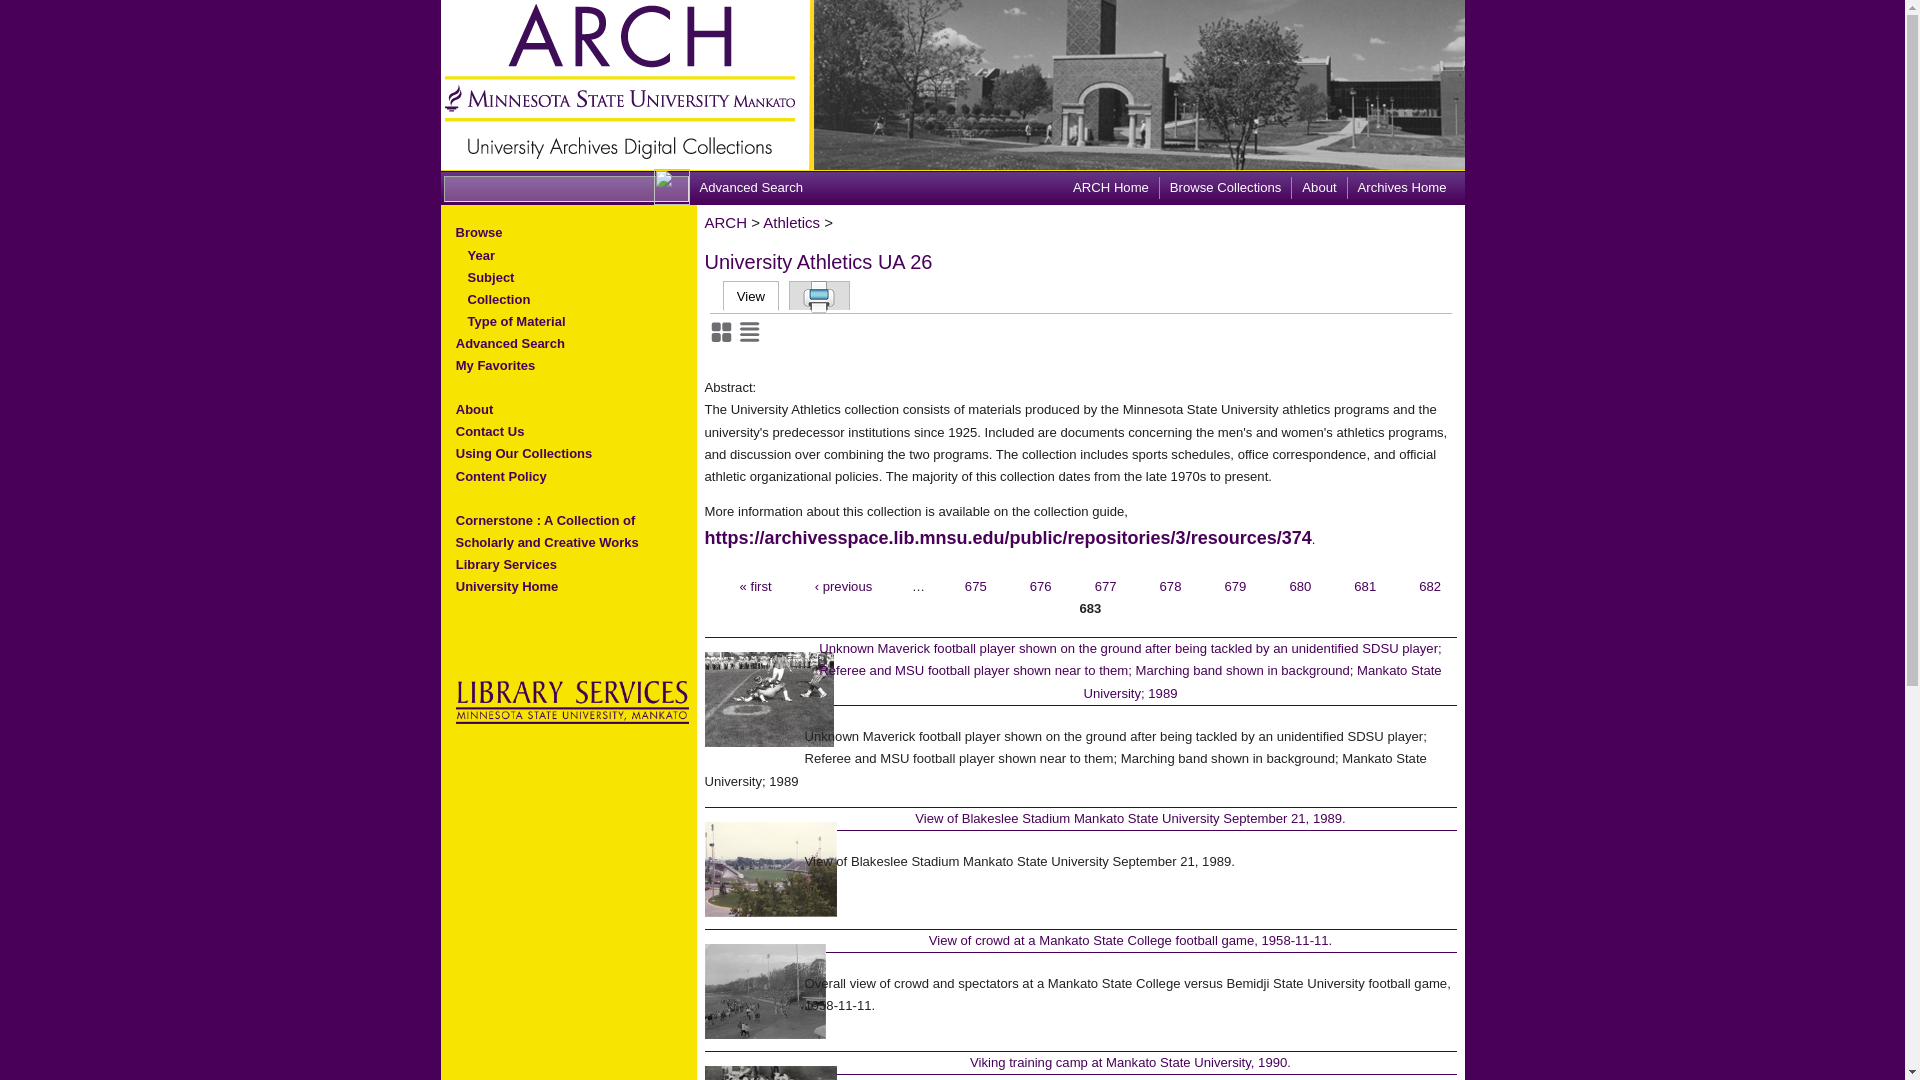 This screenshot has height=1080, width=1920. I want to click on Archives Home, so click(1402, 186).